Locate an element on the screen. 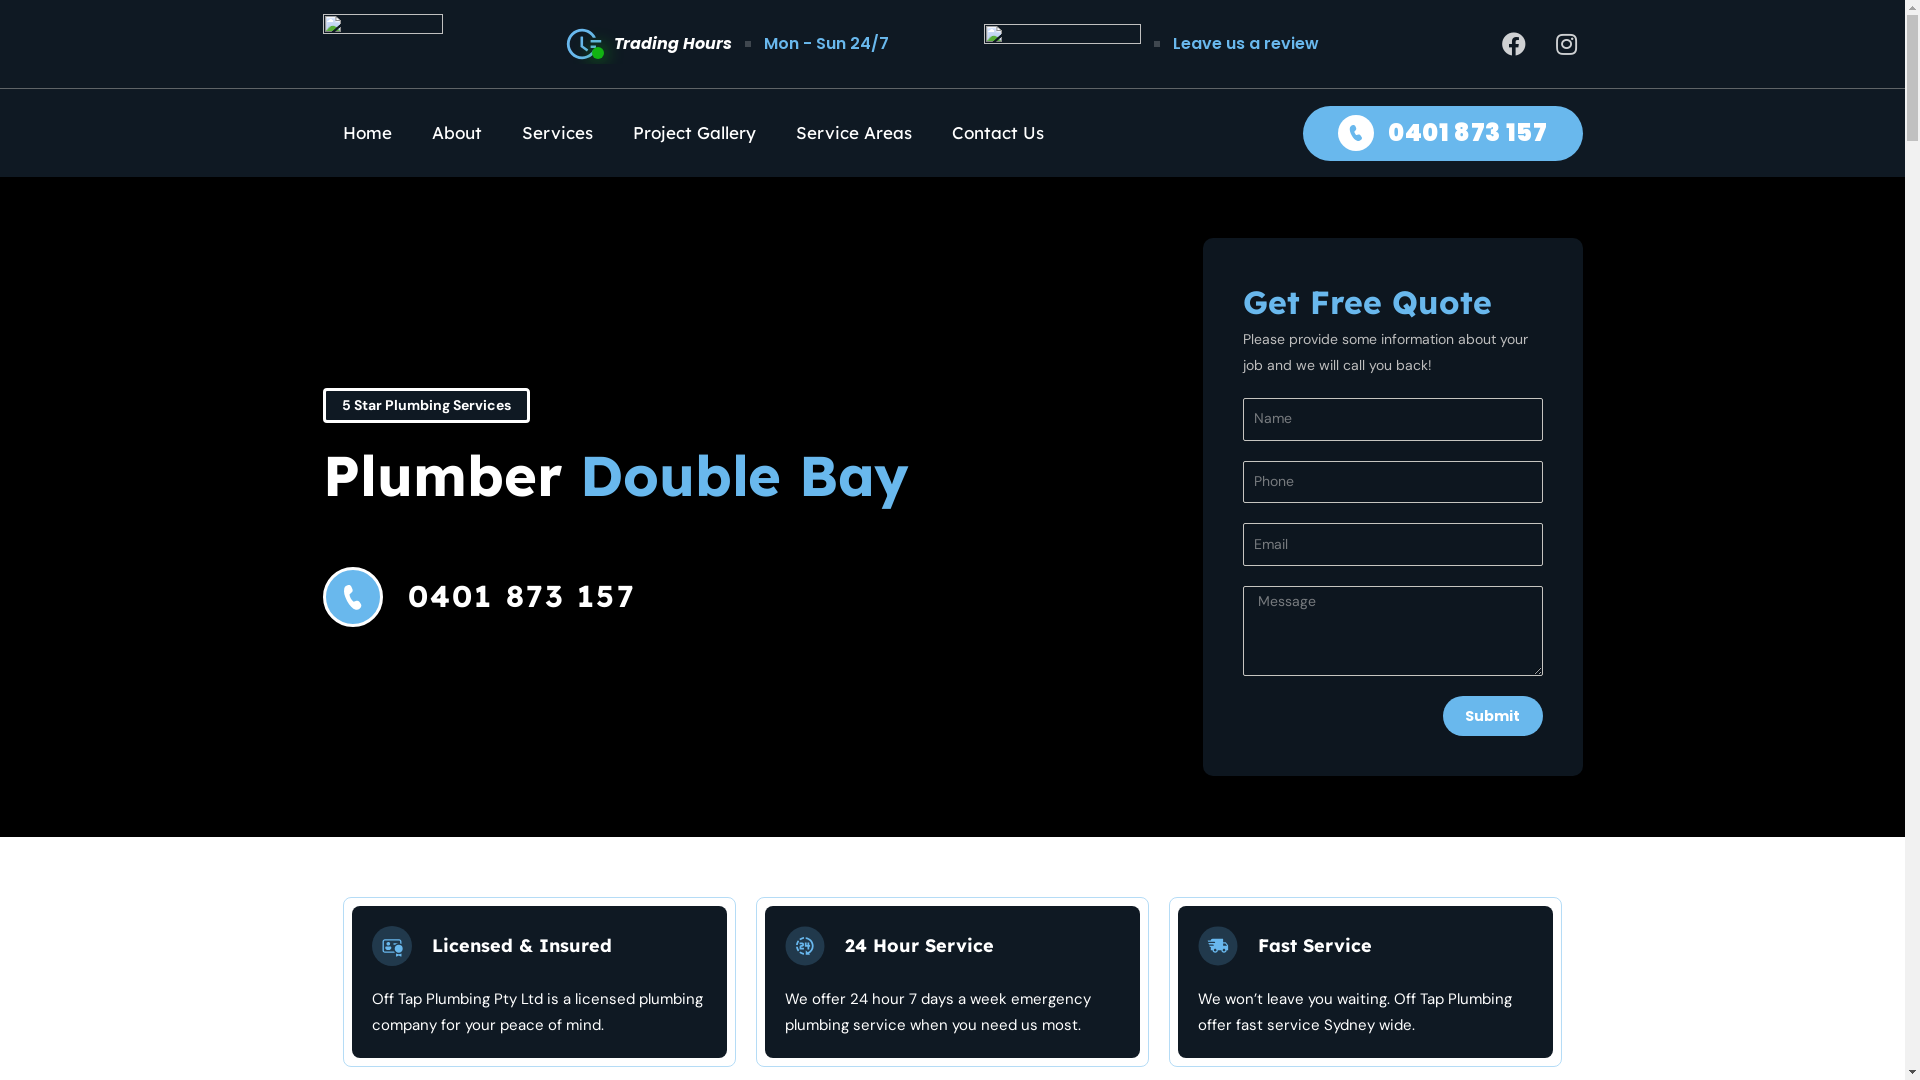  0401 873 157 is located at coordinates (632, 596).